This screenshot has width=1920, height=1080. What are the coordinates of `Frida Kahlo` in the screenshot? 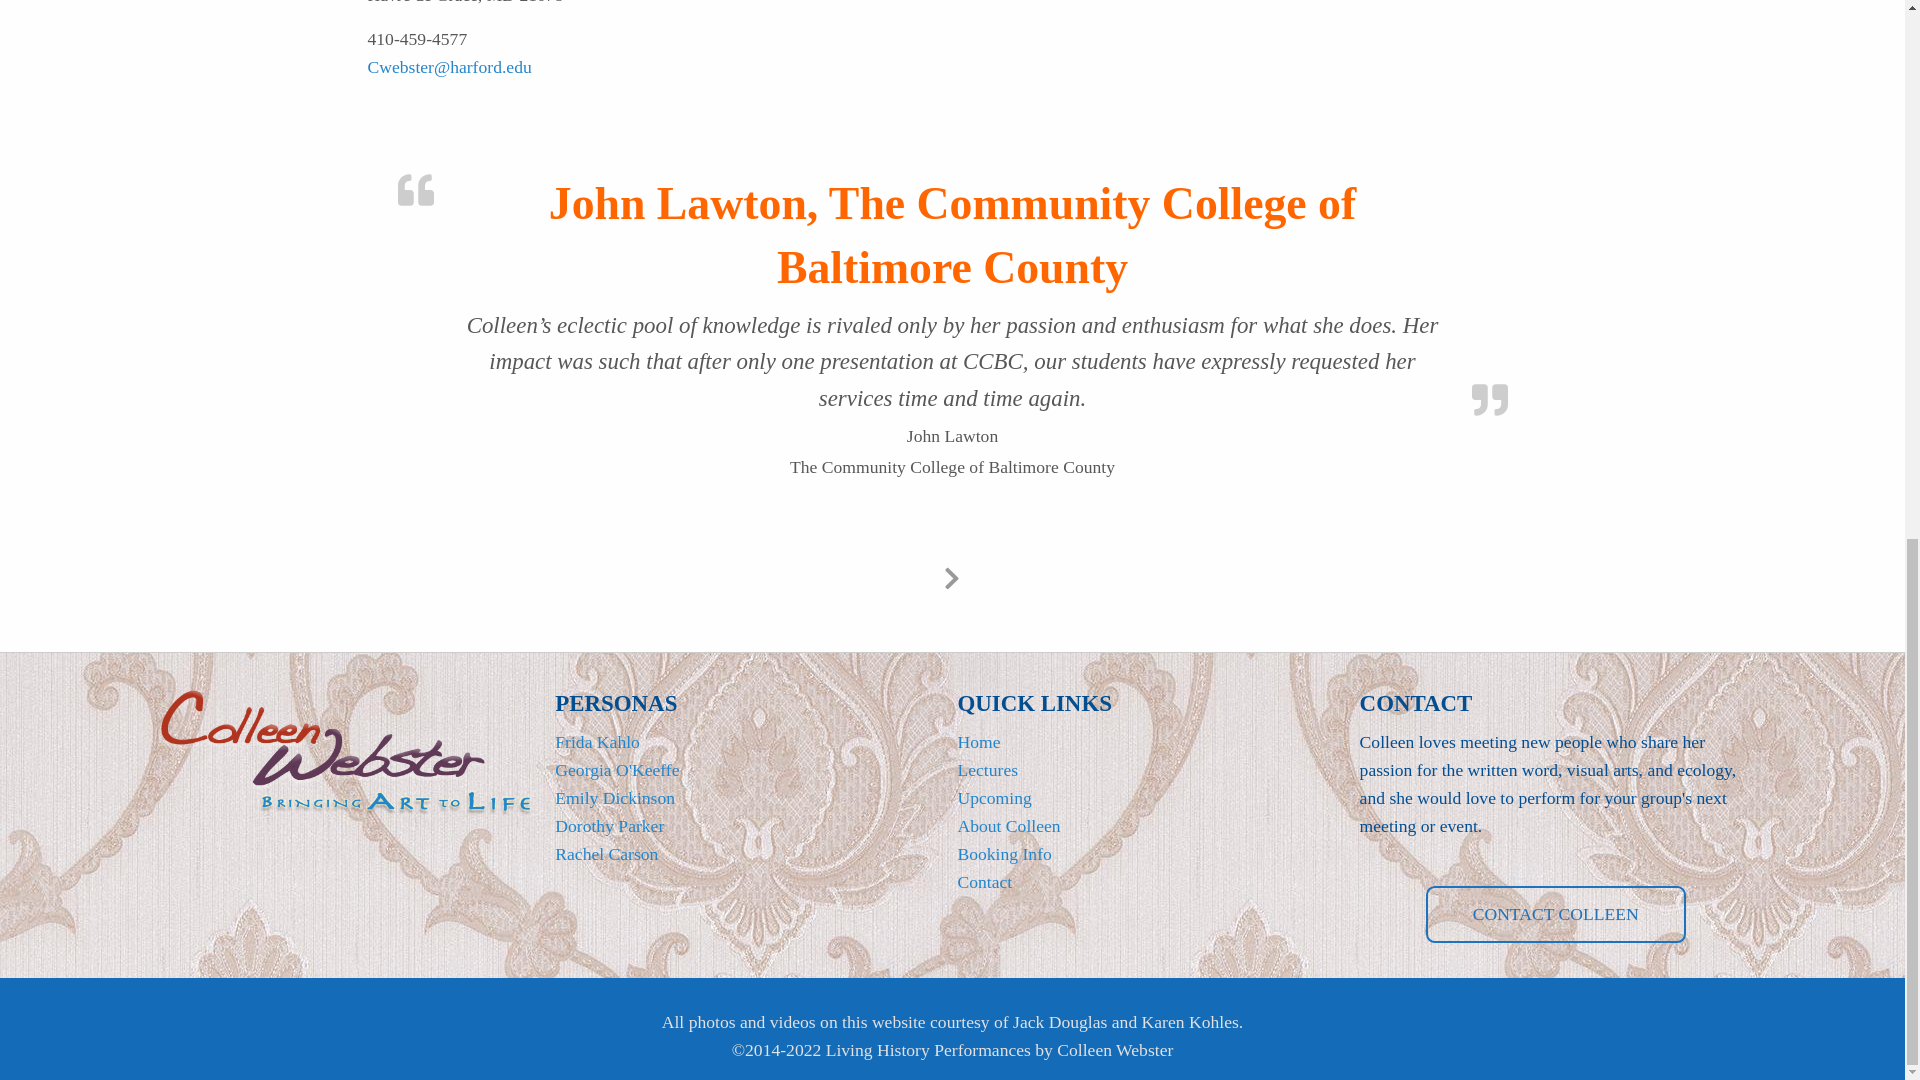 It's located at (596, 742).